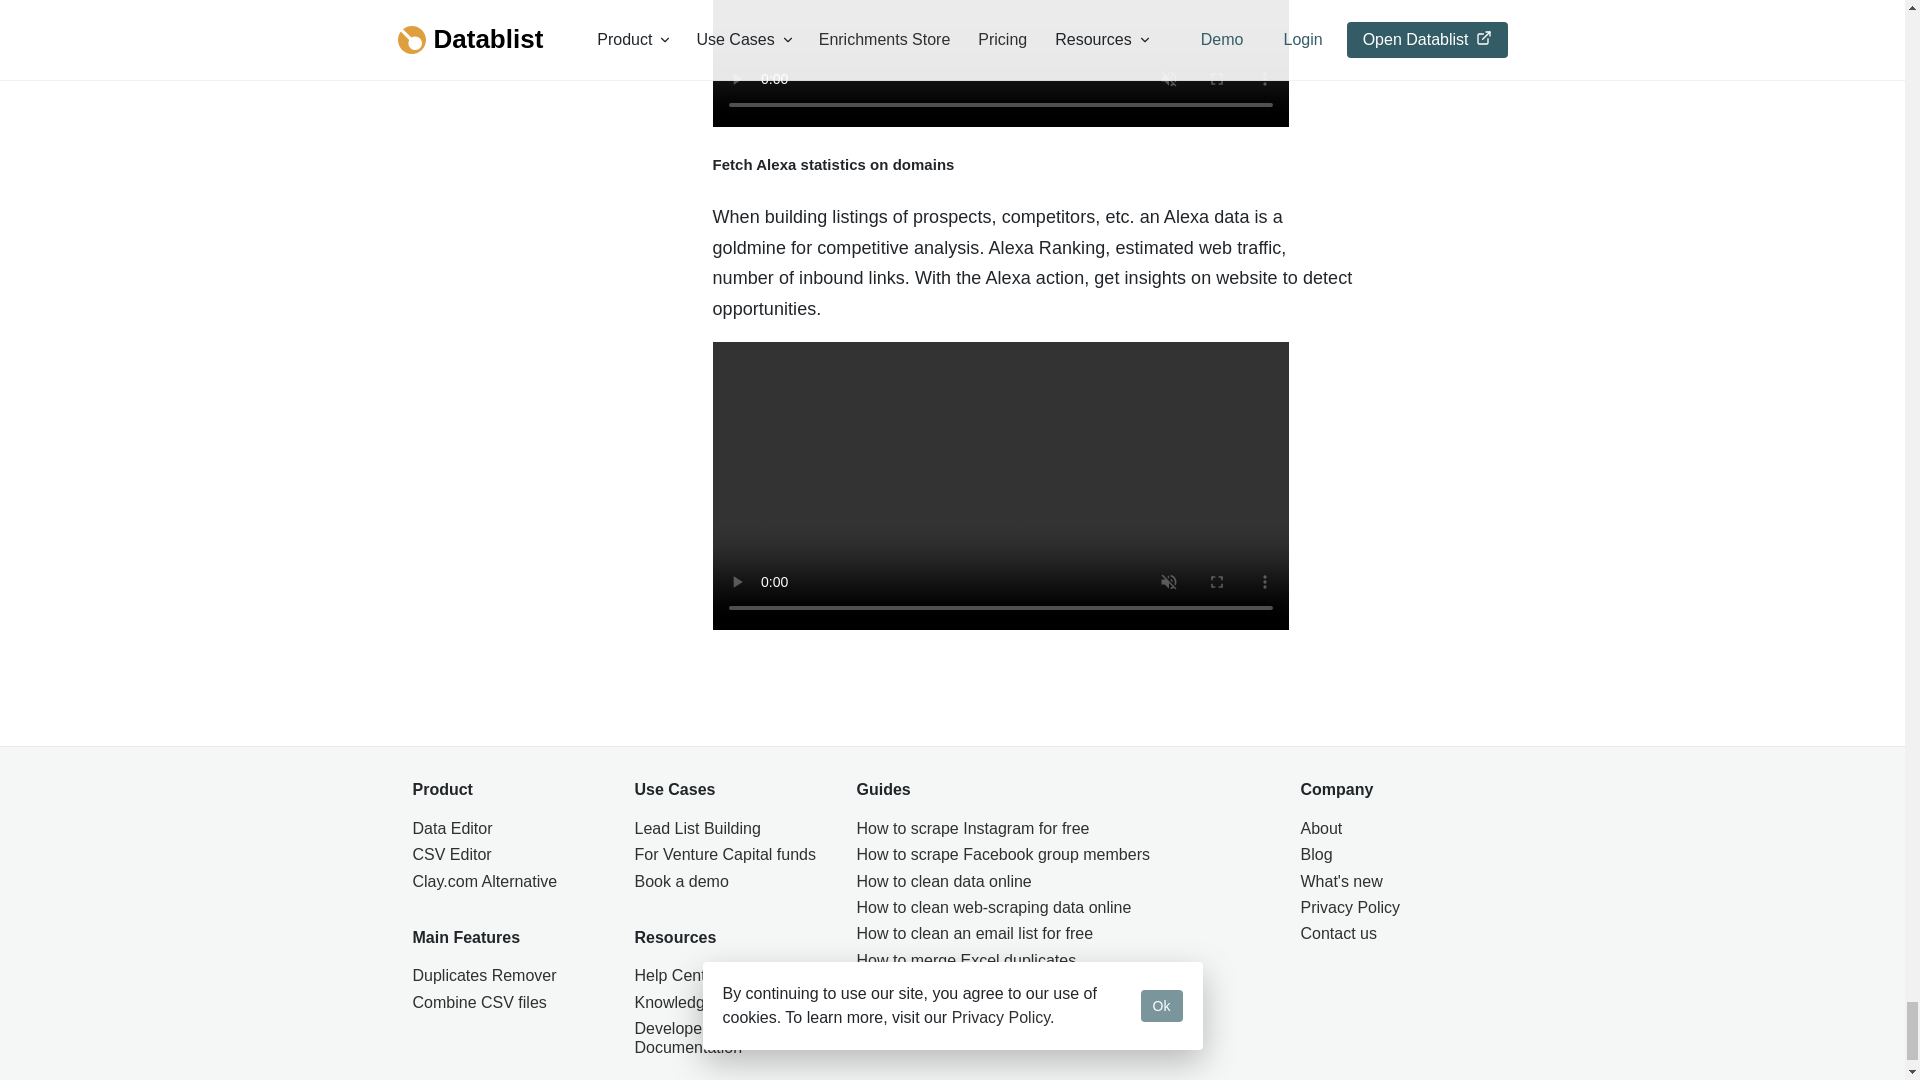 The height and width of the screenshot is (1080, 1920). What do you see at coordinates (508, 855) in the screenshot?
I see `CSV Editor` at bounding box center [508, 855].